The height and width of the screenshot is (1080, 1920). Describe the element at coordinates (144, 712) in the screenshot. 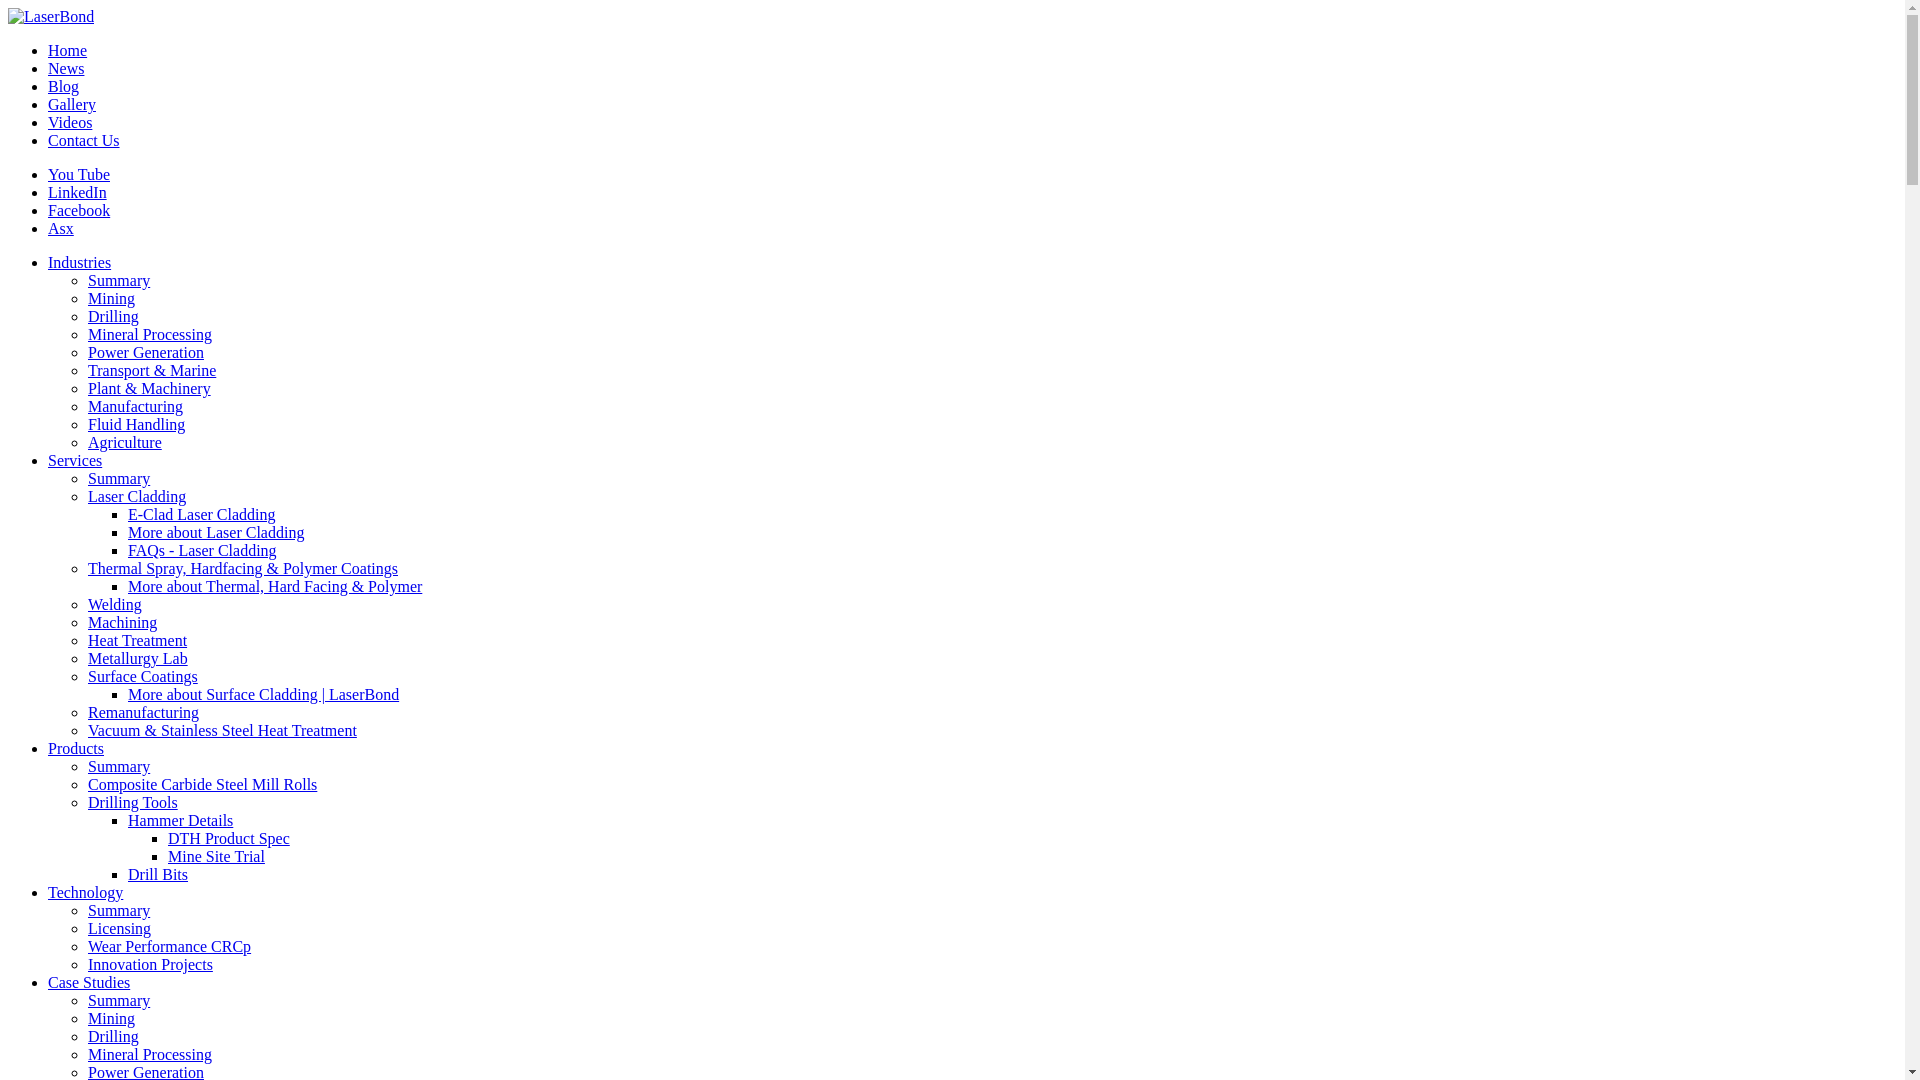

I see `Remanufacturing` at that location.